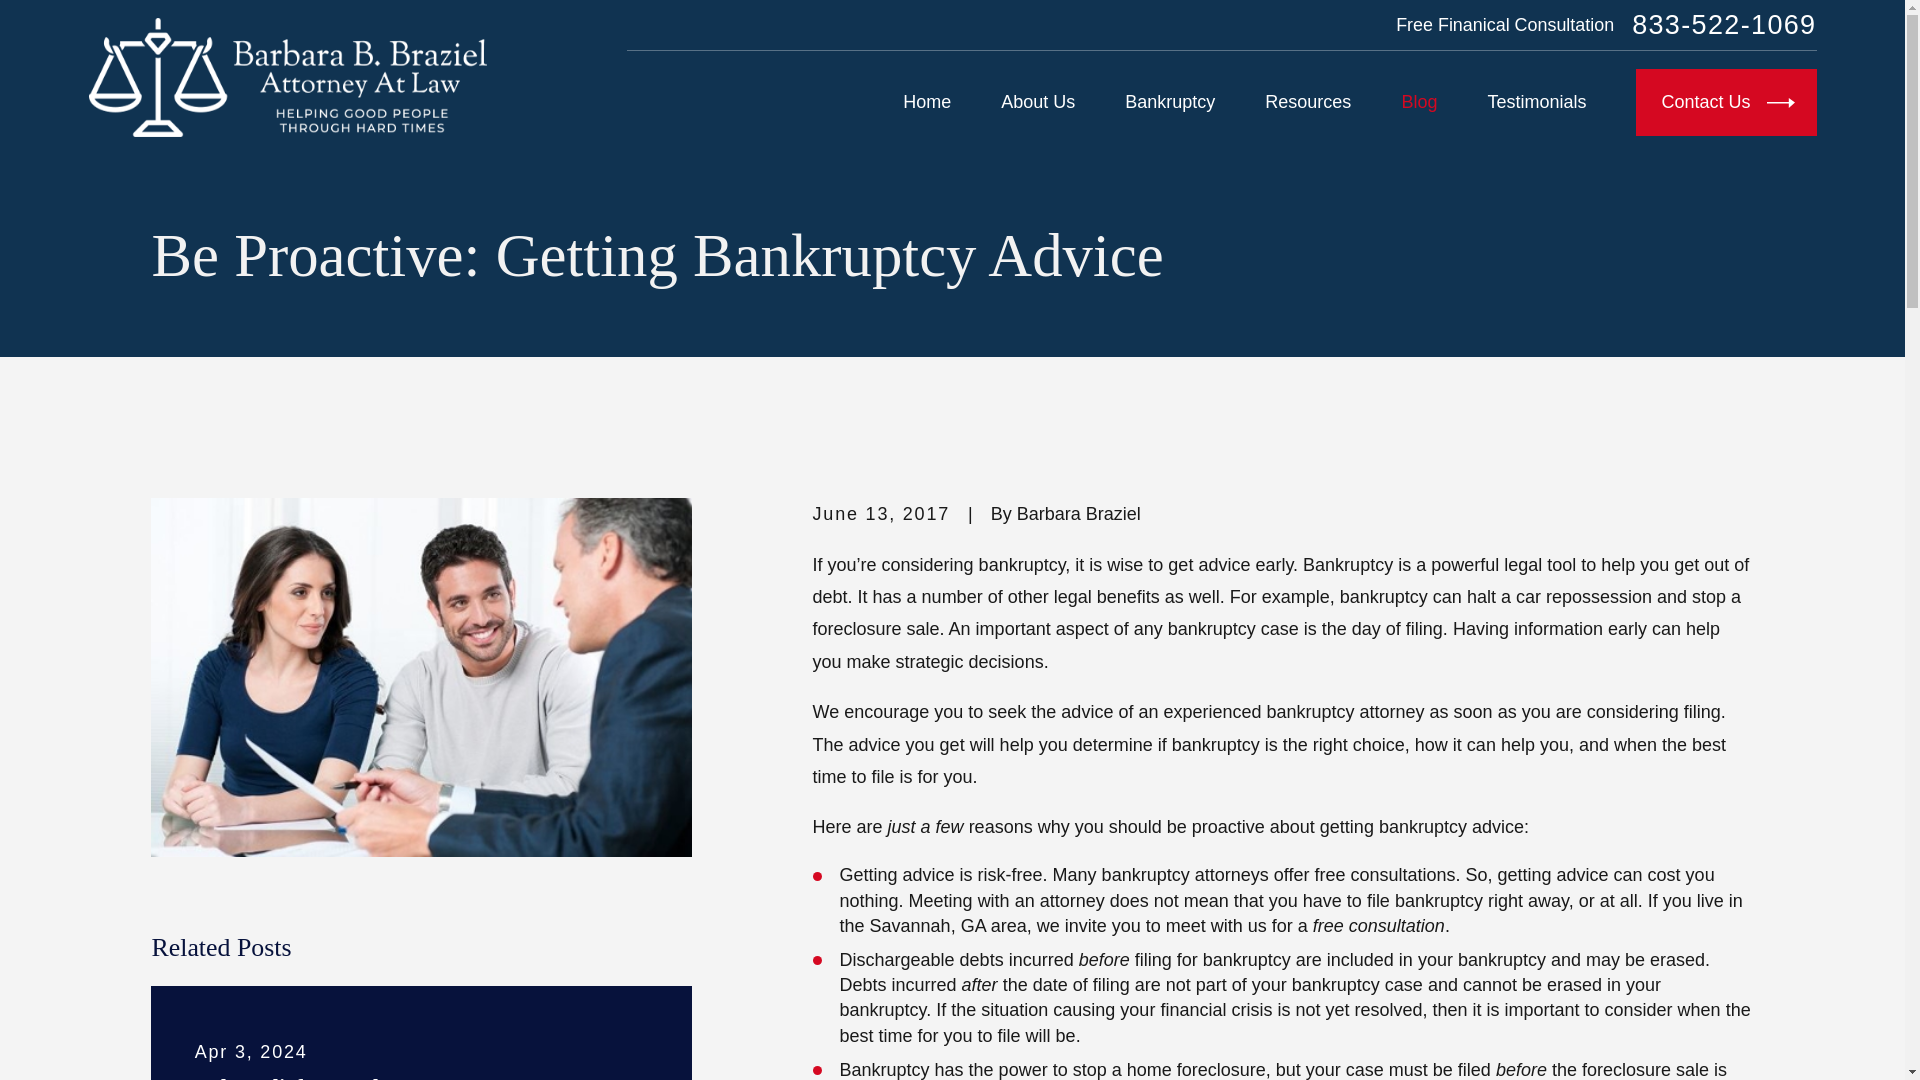 This screenshot has height=1080, width=1920. I want to click on Home, so click(286, 78).